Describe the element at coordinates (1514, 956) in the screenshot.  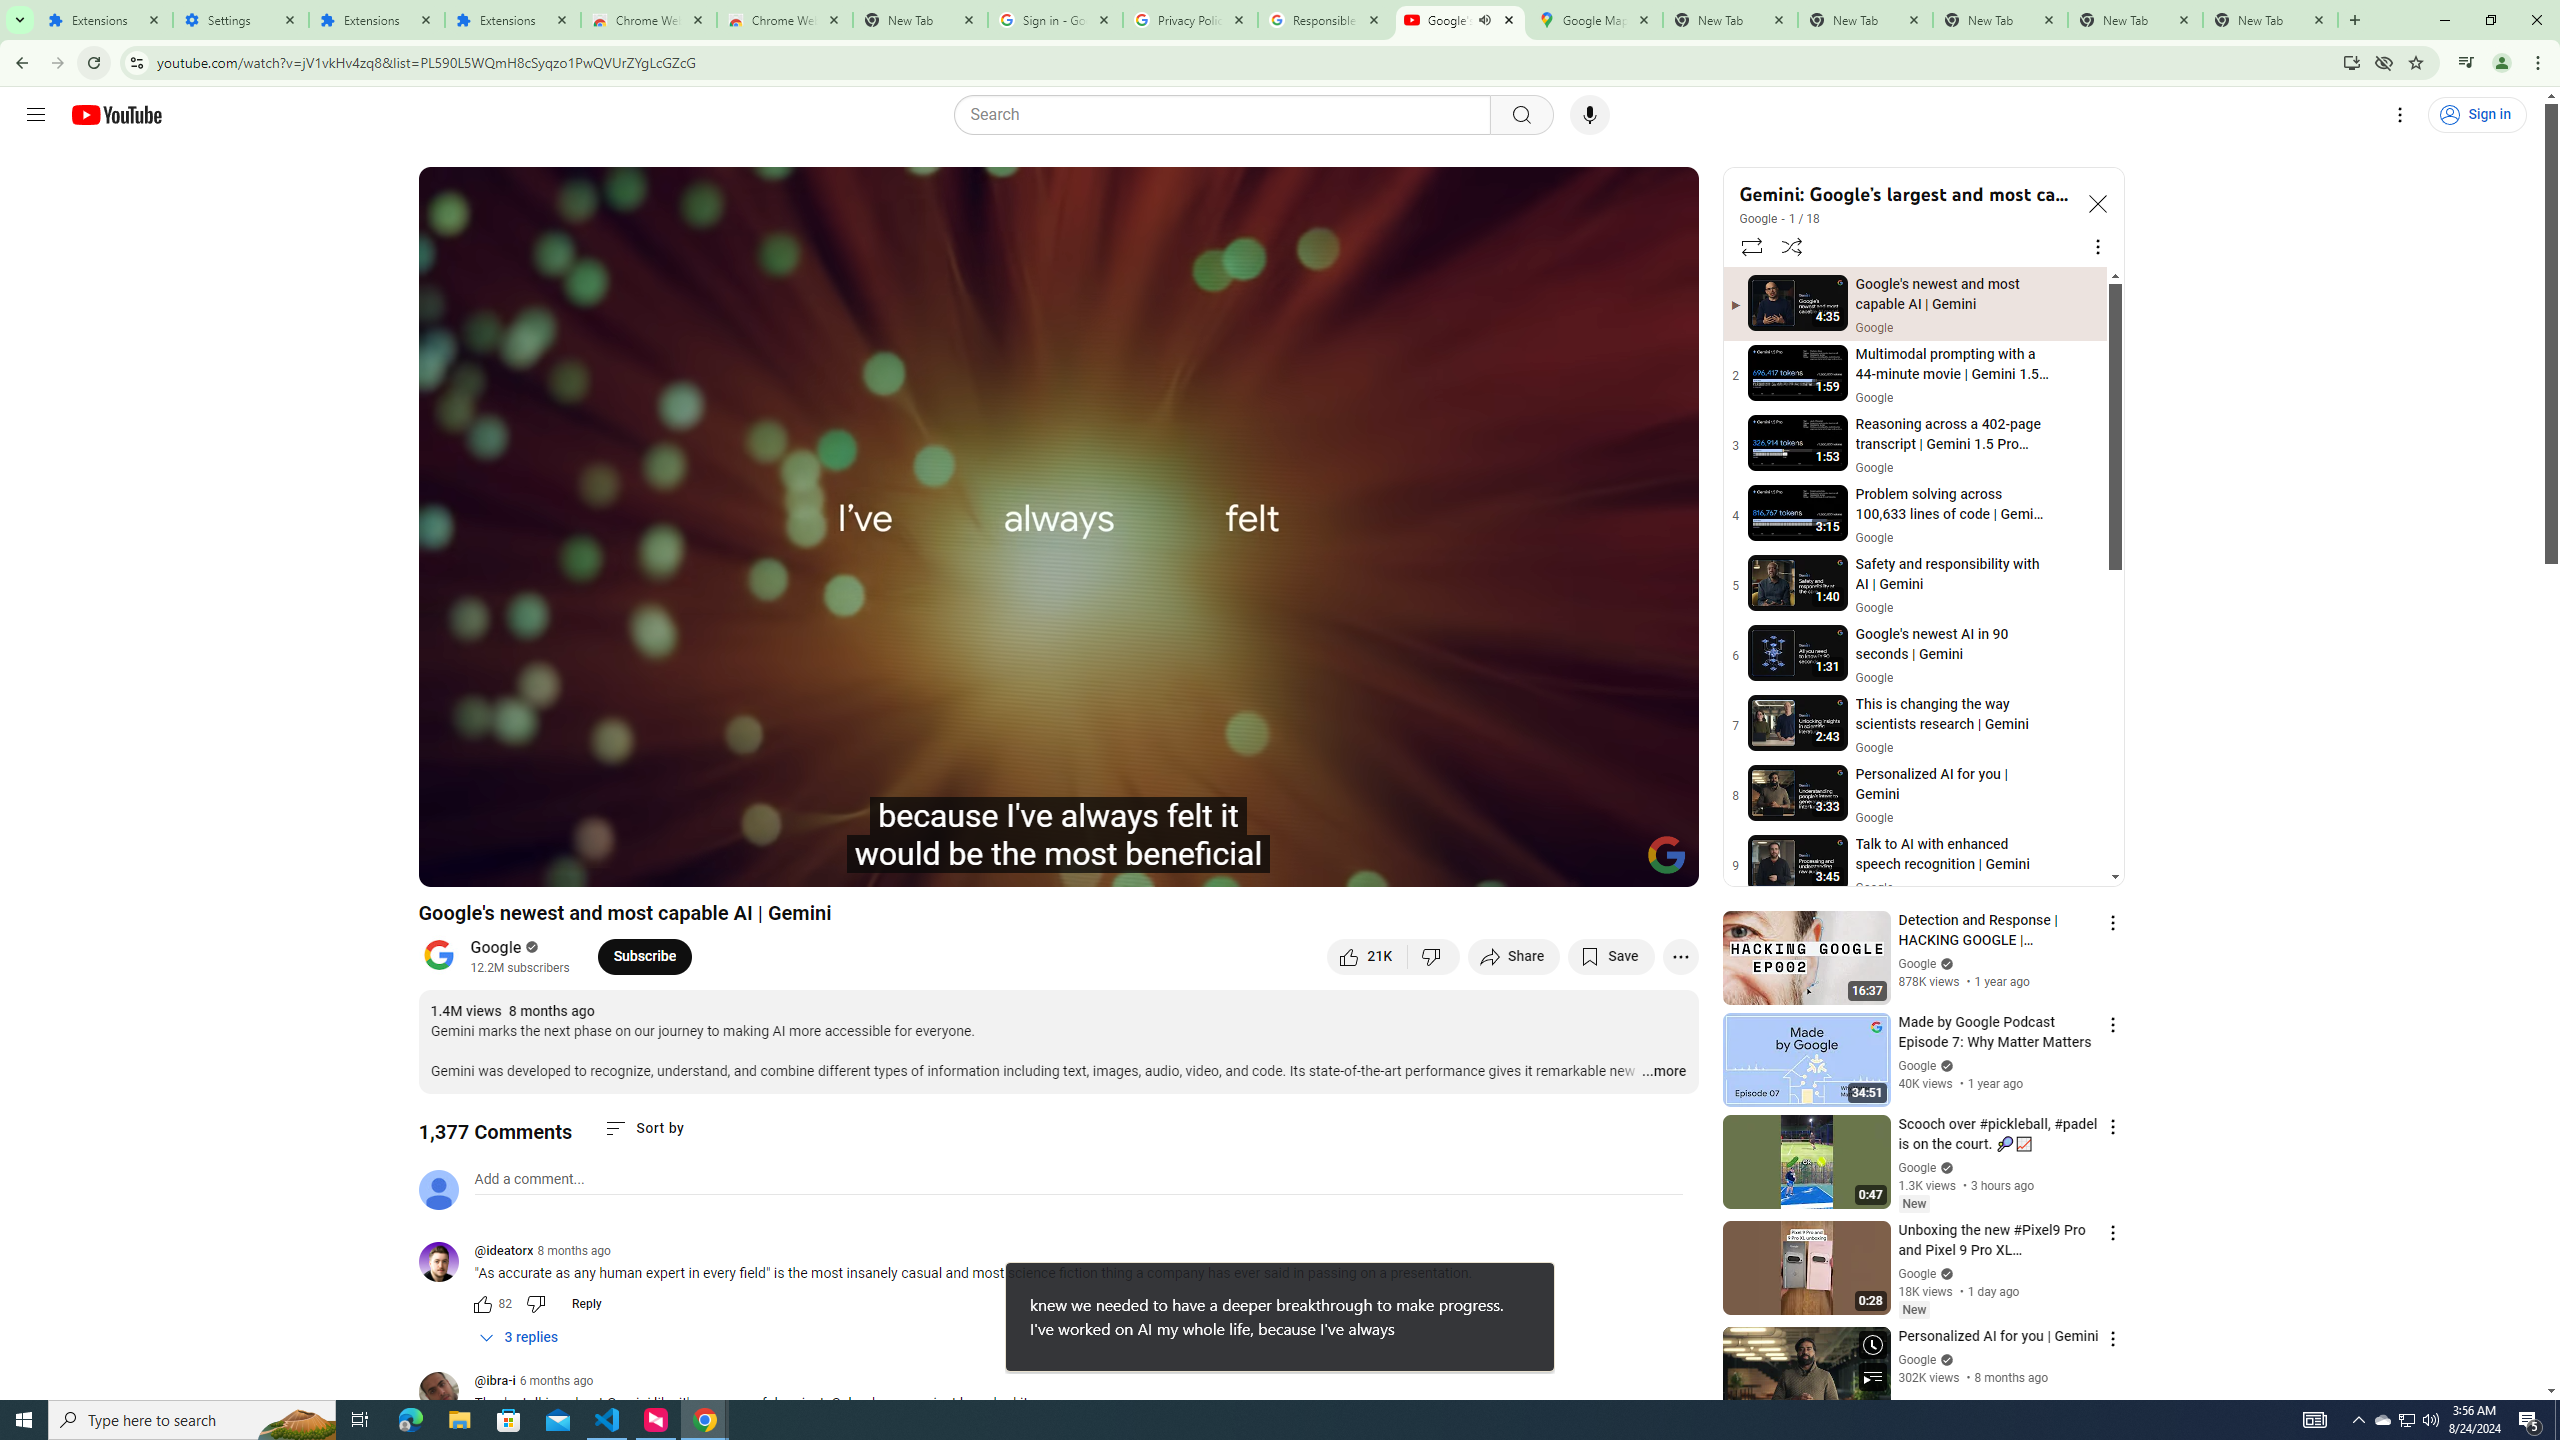
I see `Share` at that location.